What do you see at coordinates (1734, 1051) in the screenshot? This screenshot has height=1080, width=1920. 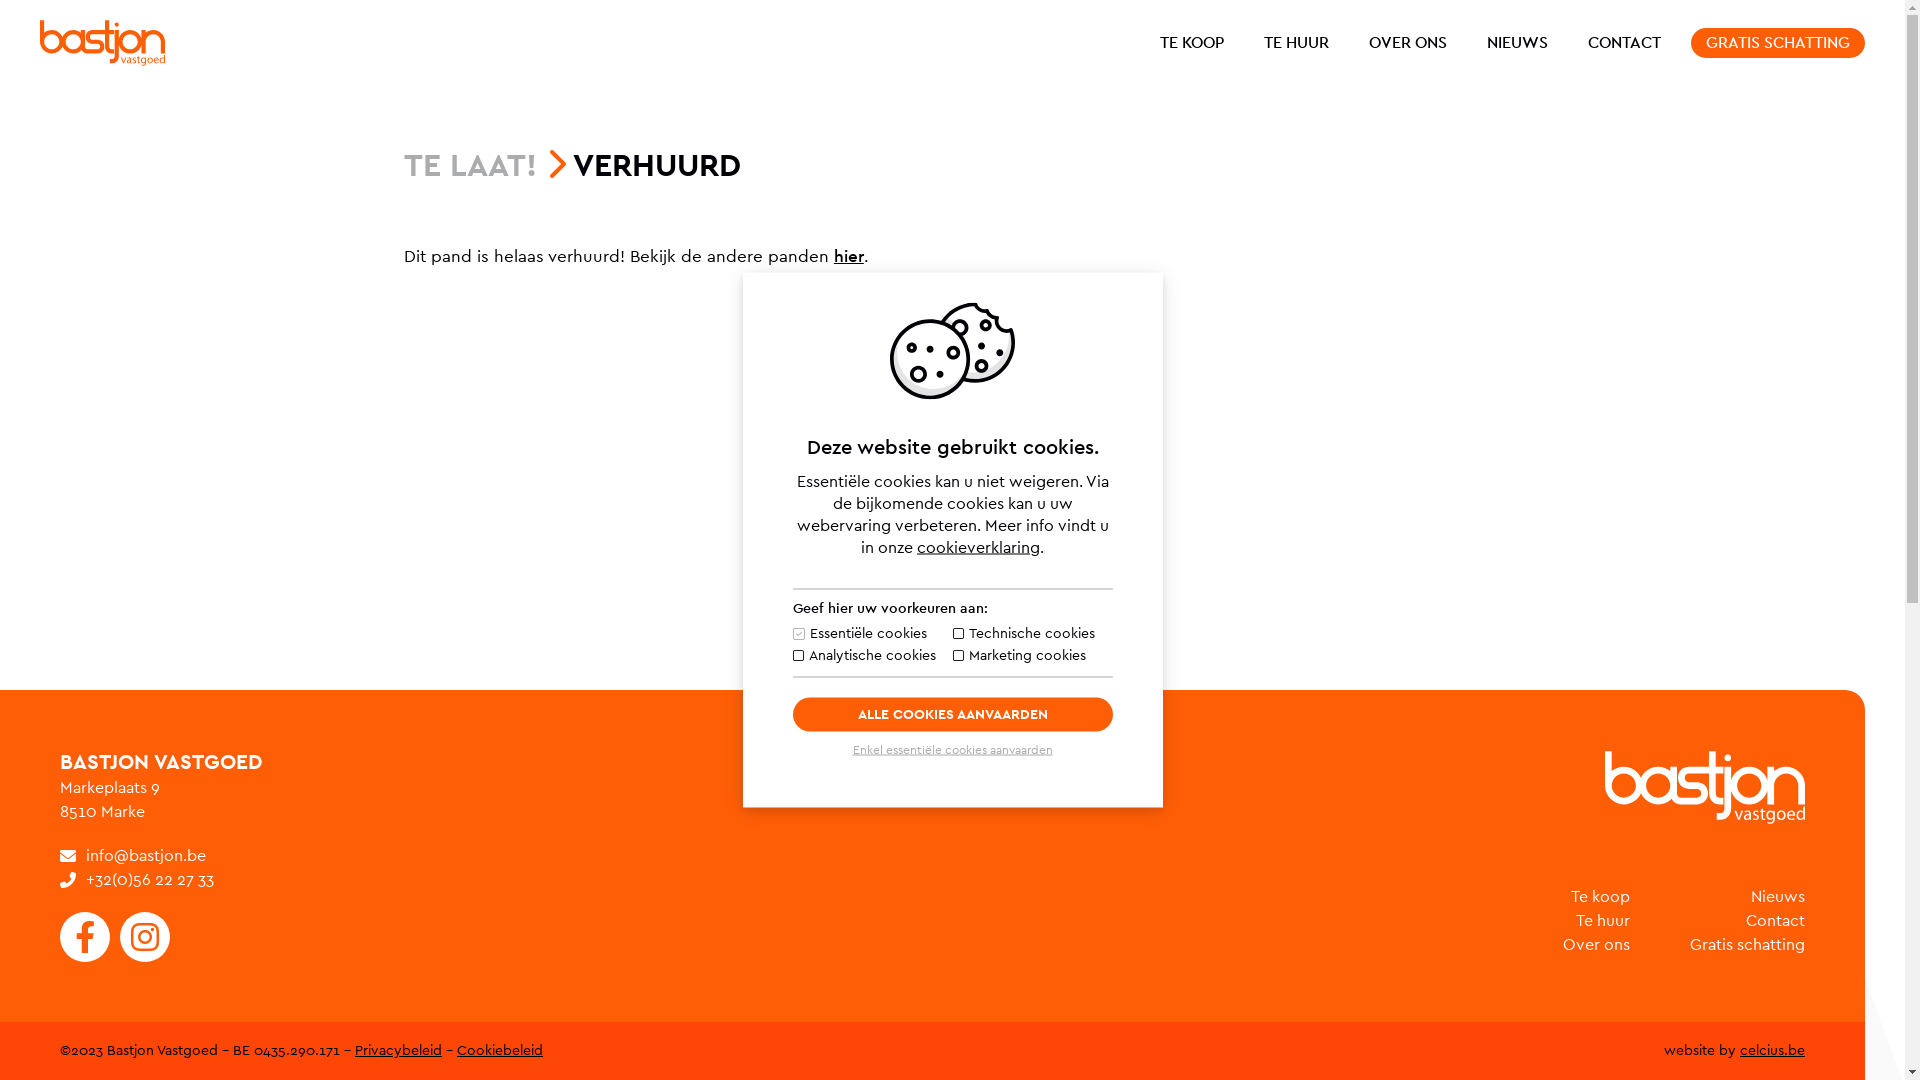 I see `website by celcius.be` at bounding box center [1734, 1051].